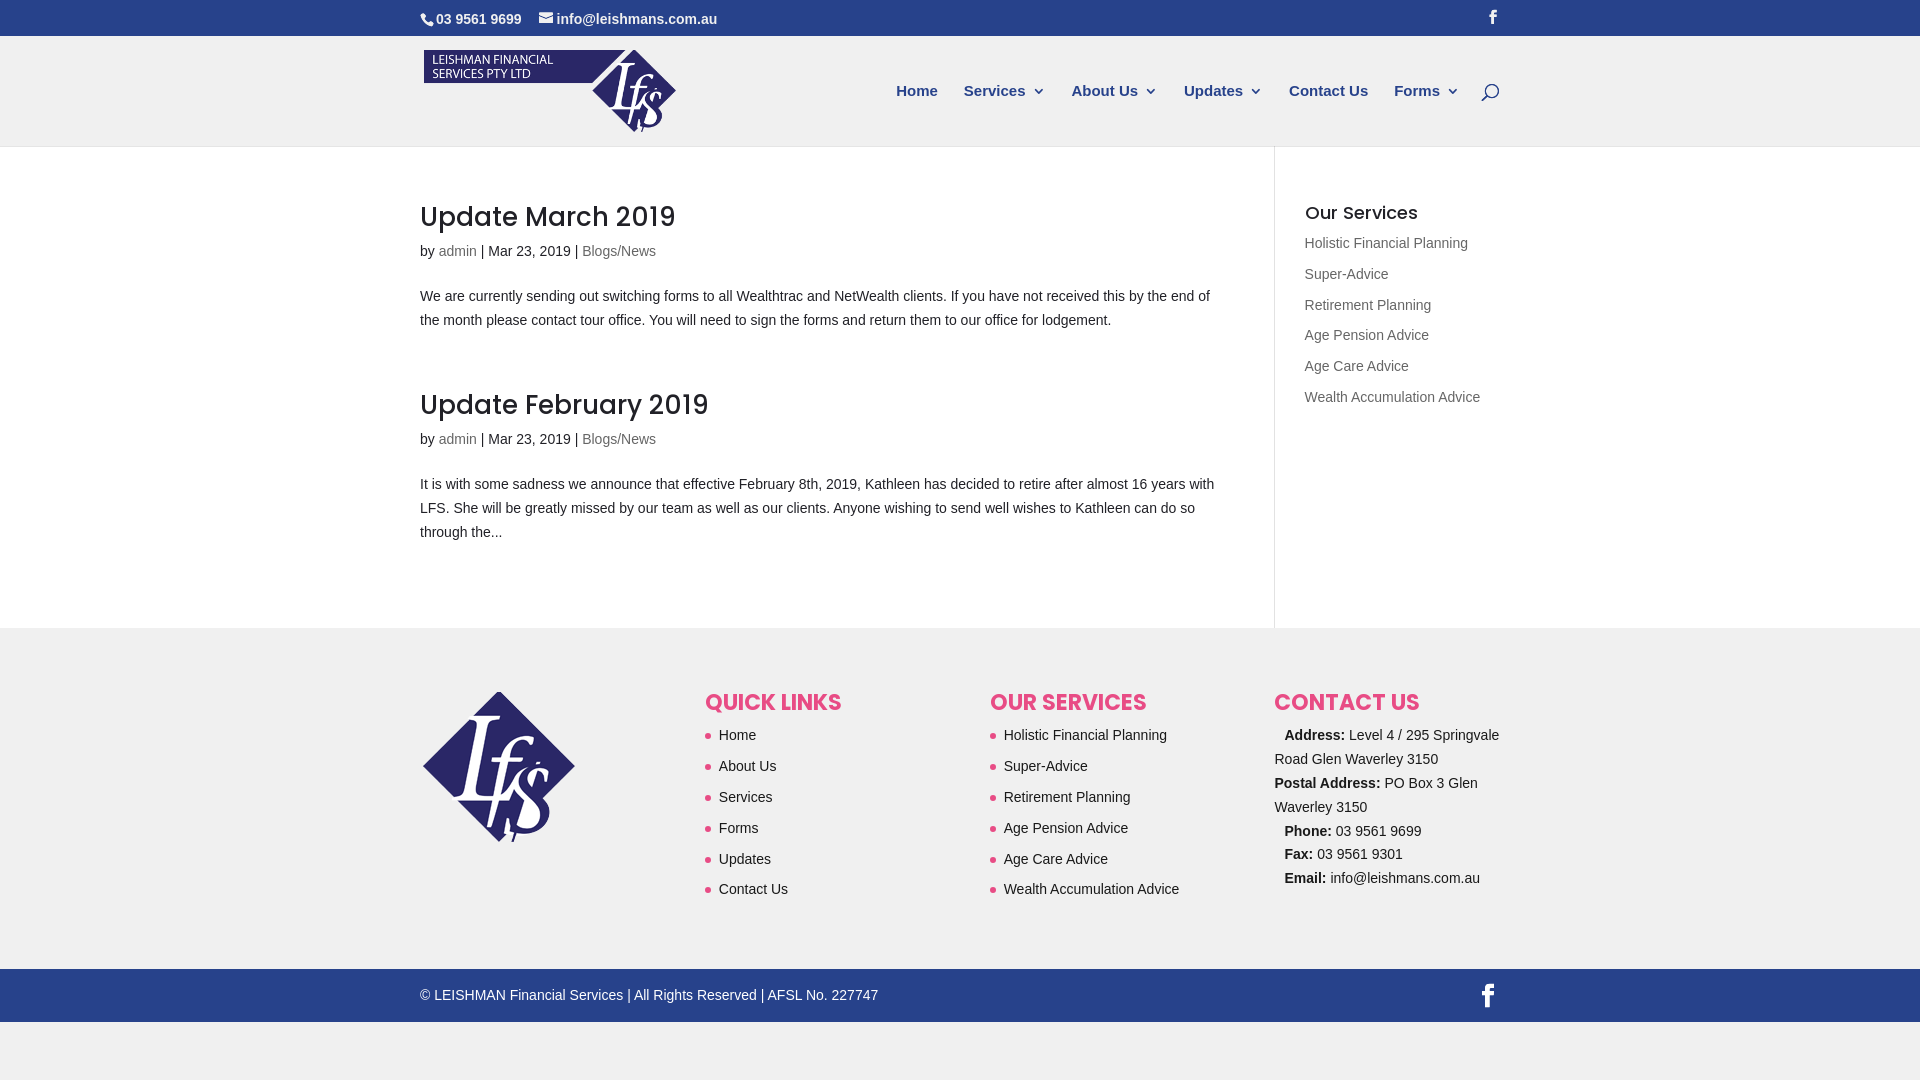 This screenshot has height=1080, width=1920. Describe the element at coordinates (564, 405) in the screenshot. I see `Update February 2019` at that location.